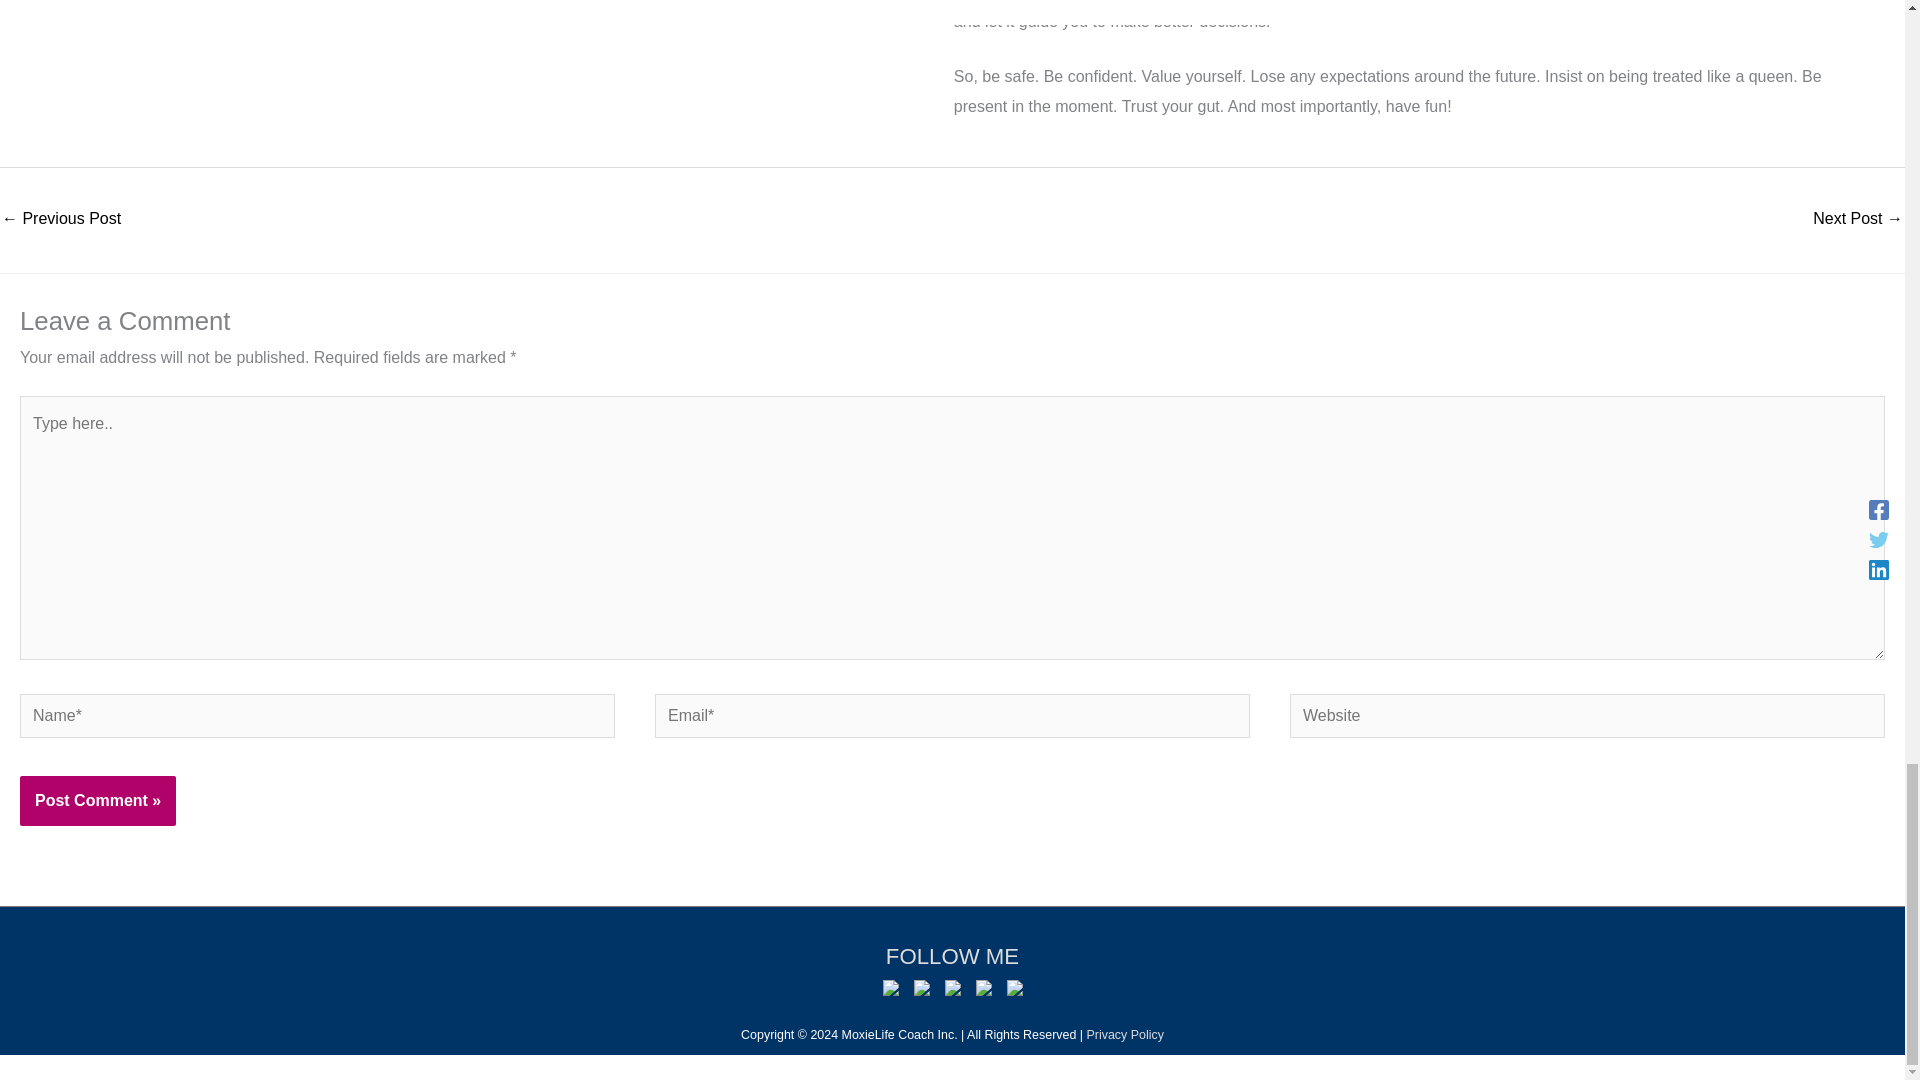  Describe the element at coordinates (984, 992) in the screenshot. I see `Find us on YouTube` at that location.